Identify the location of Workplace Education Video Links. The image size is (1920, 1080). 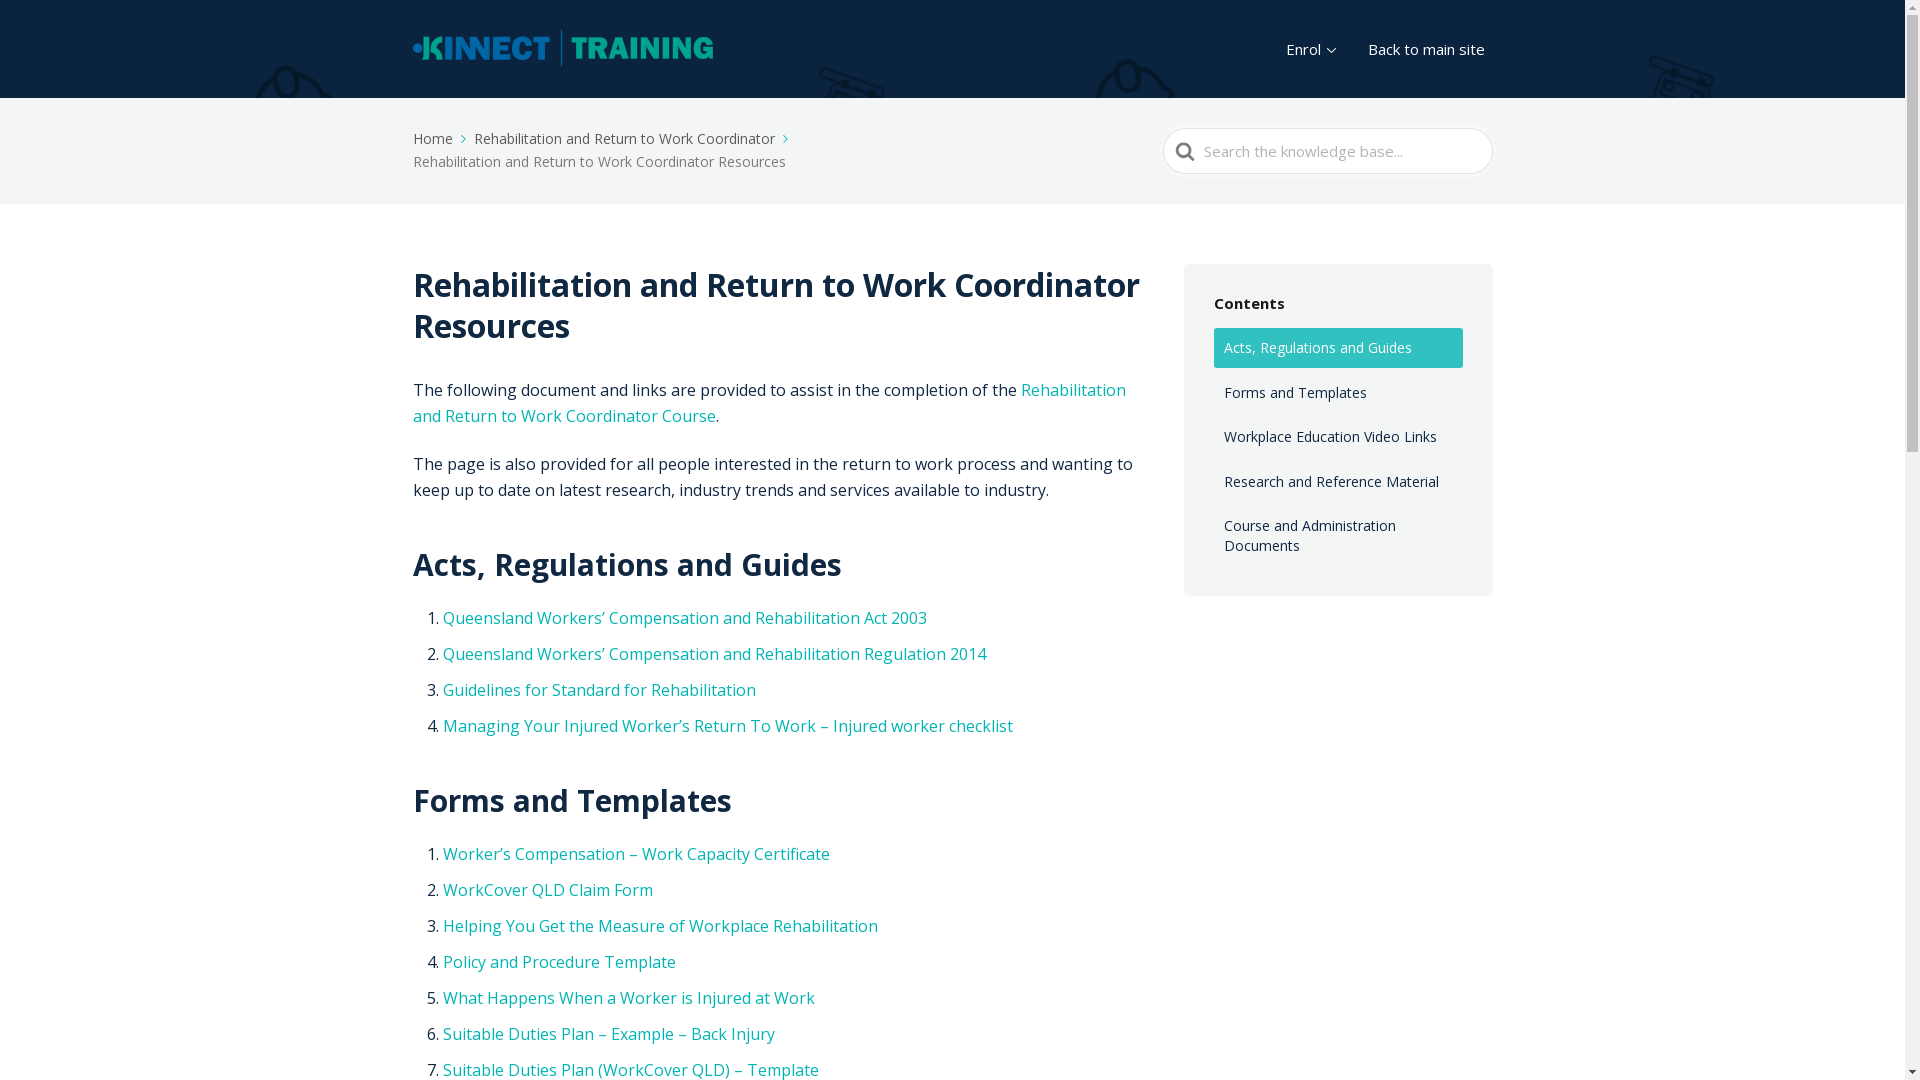
(1338, 437).